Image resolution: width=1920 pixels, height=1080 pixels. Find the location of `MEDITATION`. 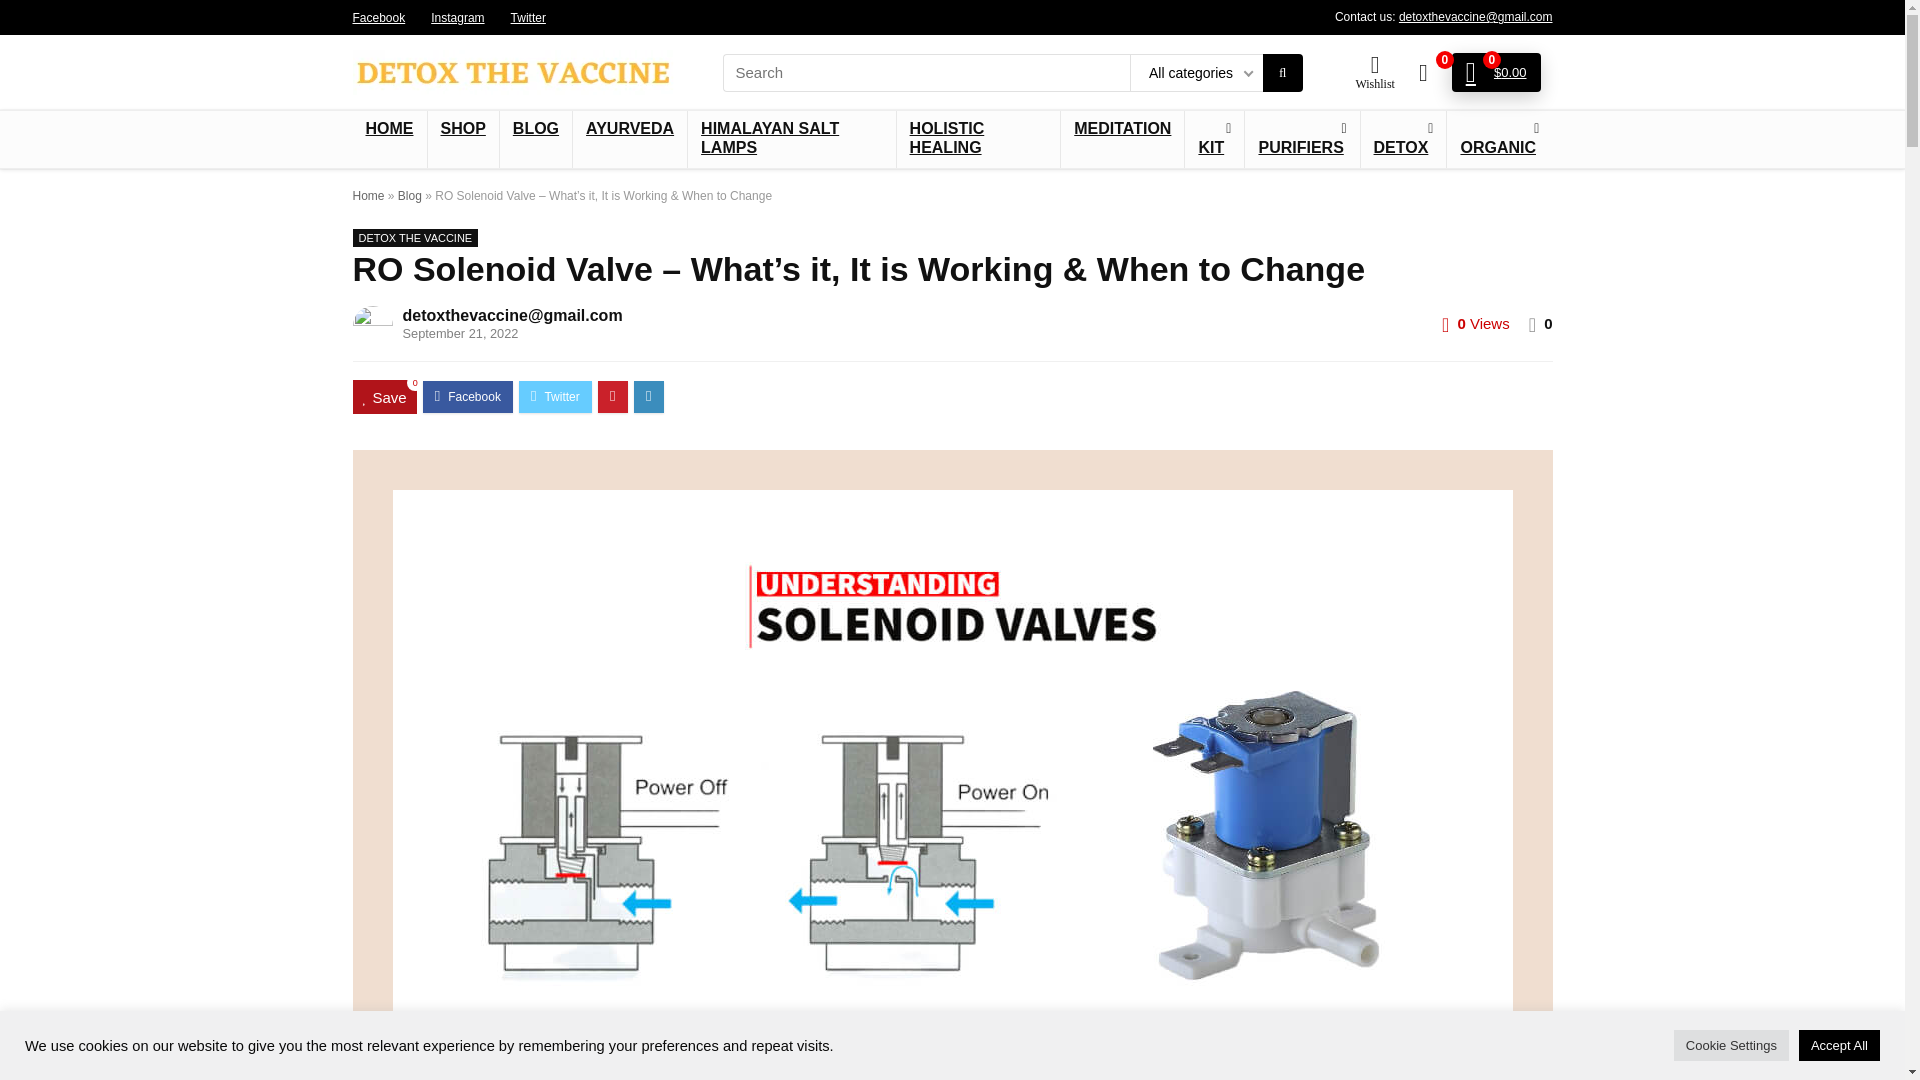

MEDITATION is located at coordinates (1122, 130).